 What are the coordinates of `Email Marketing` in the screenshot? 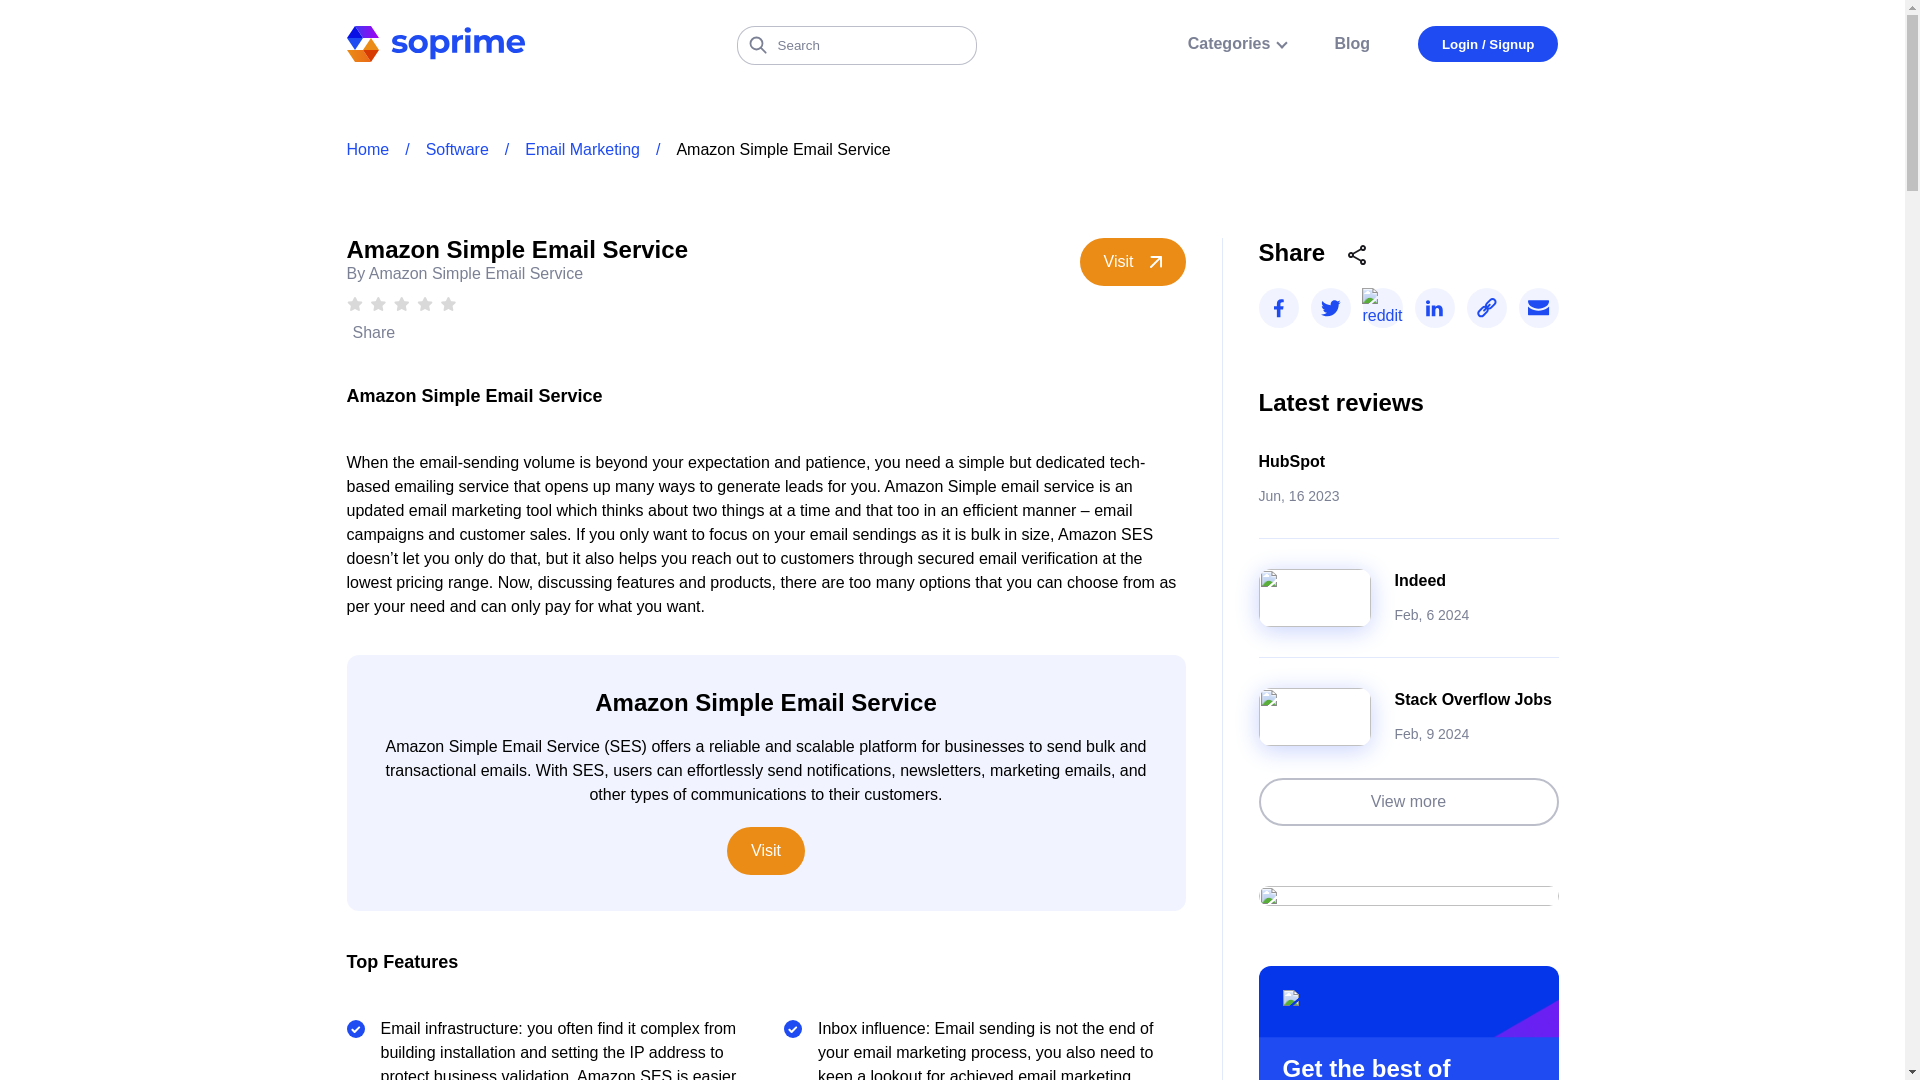 It's located at (582, 150).